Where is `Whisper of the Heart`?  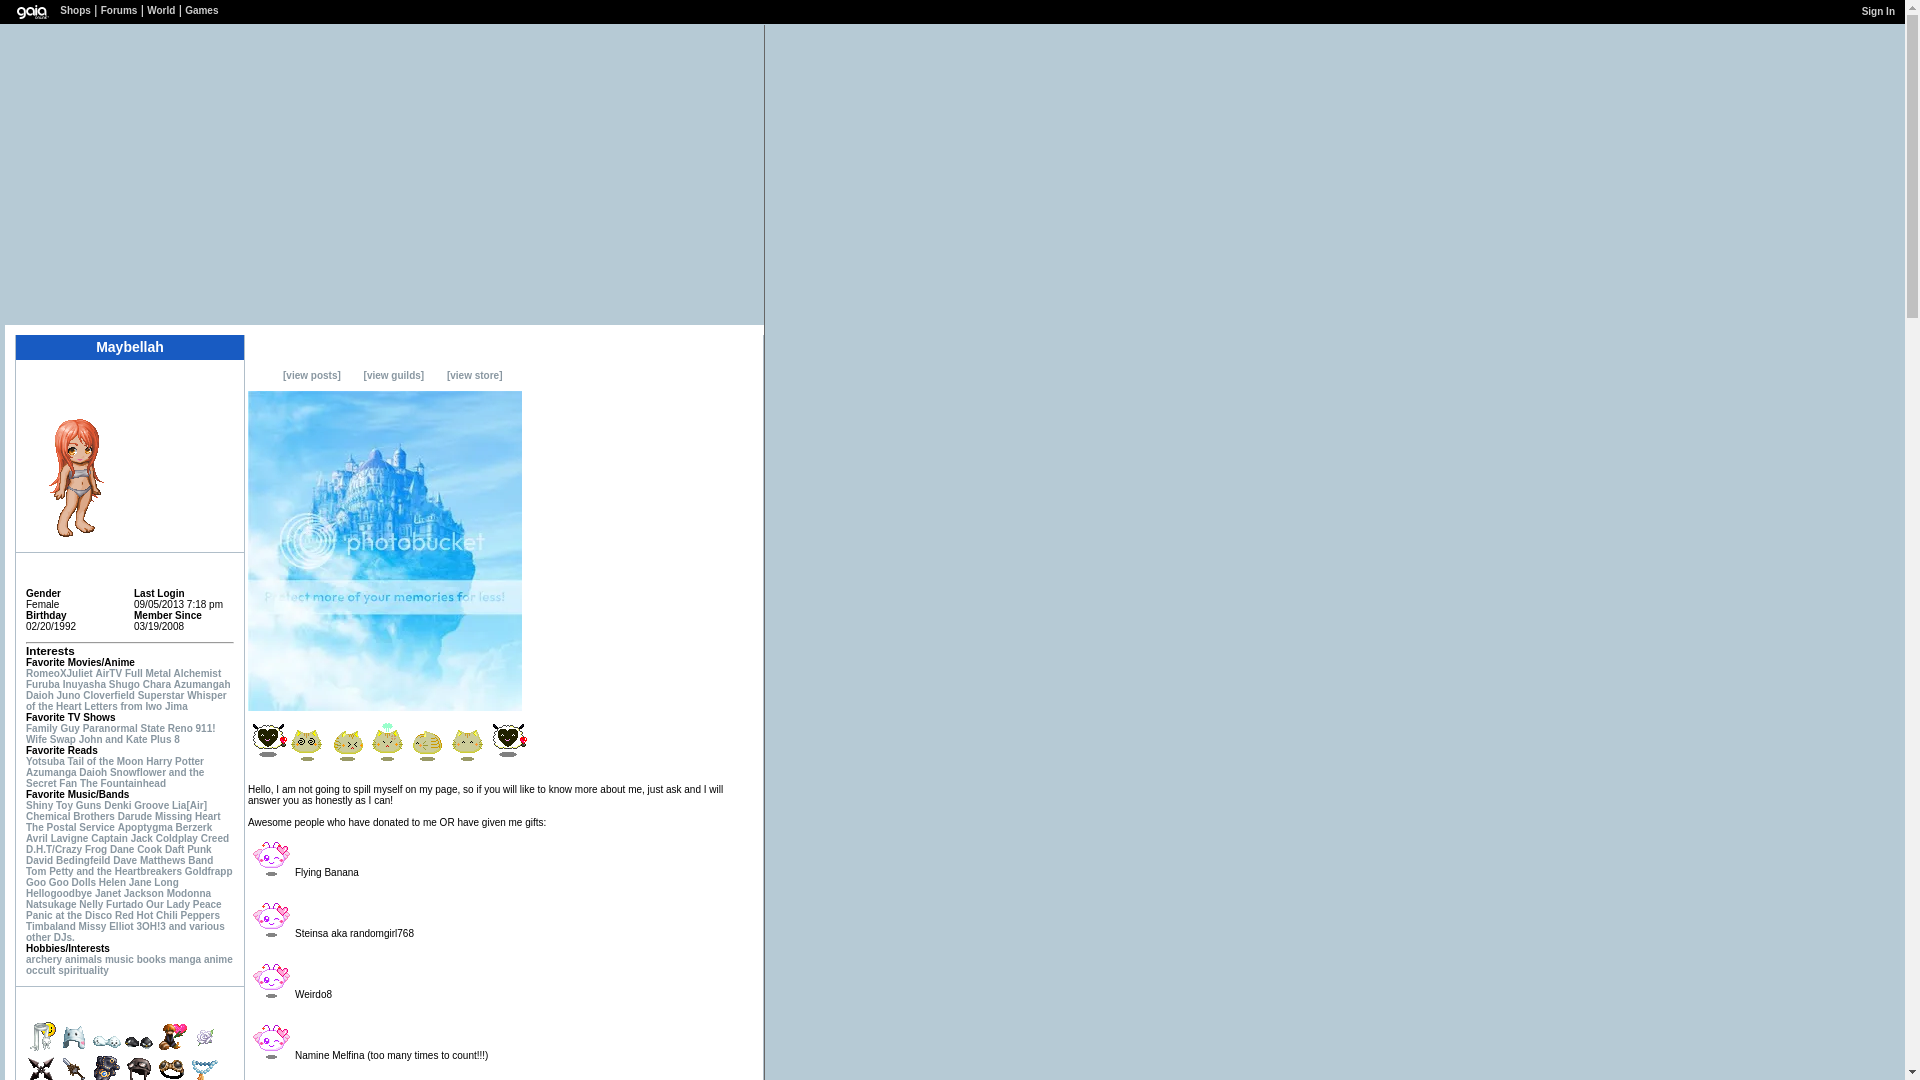
Whisper of the Heart is located at coordinates (126, 700).